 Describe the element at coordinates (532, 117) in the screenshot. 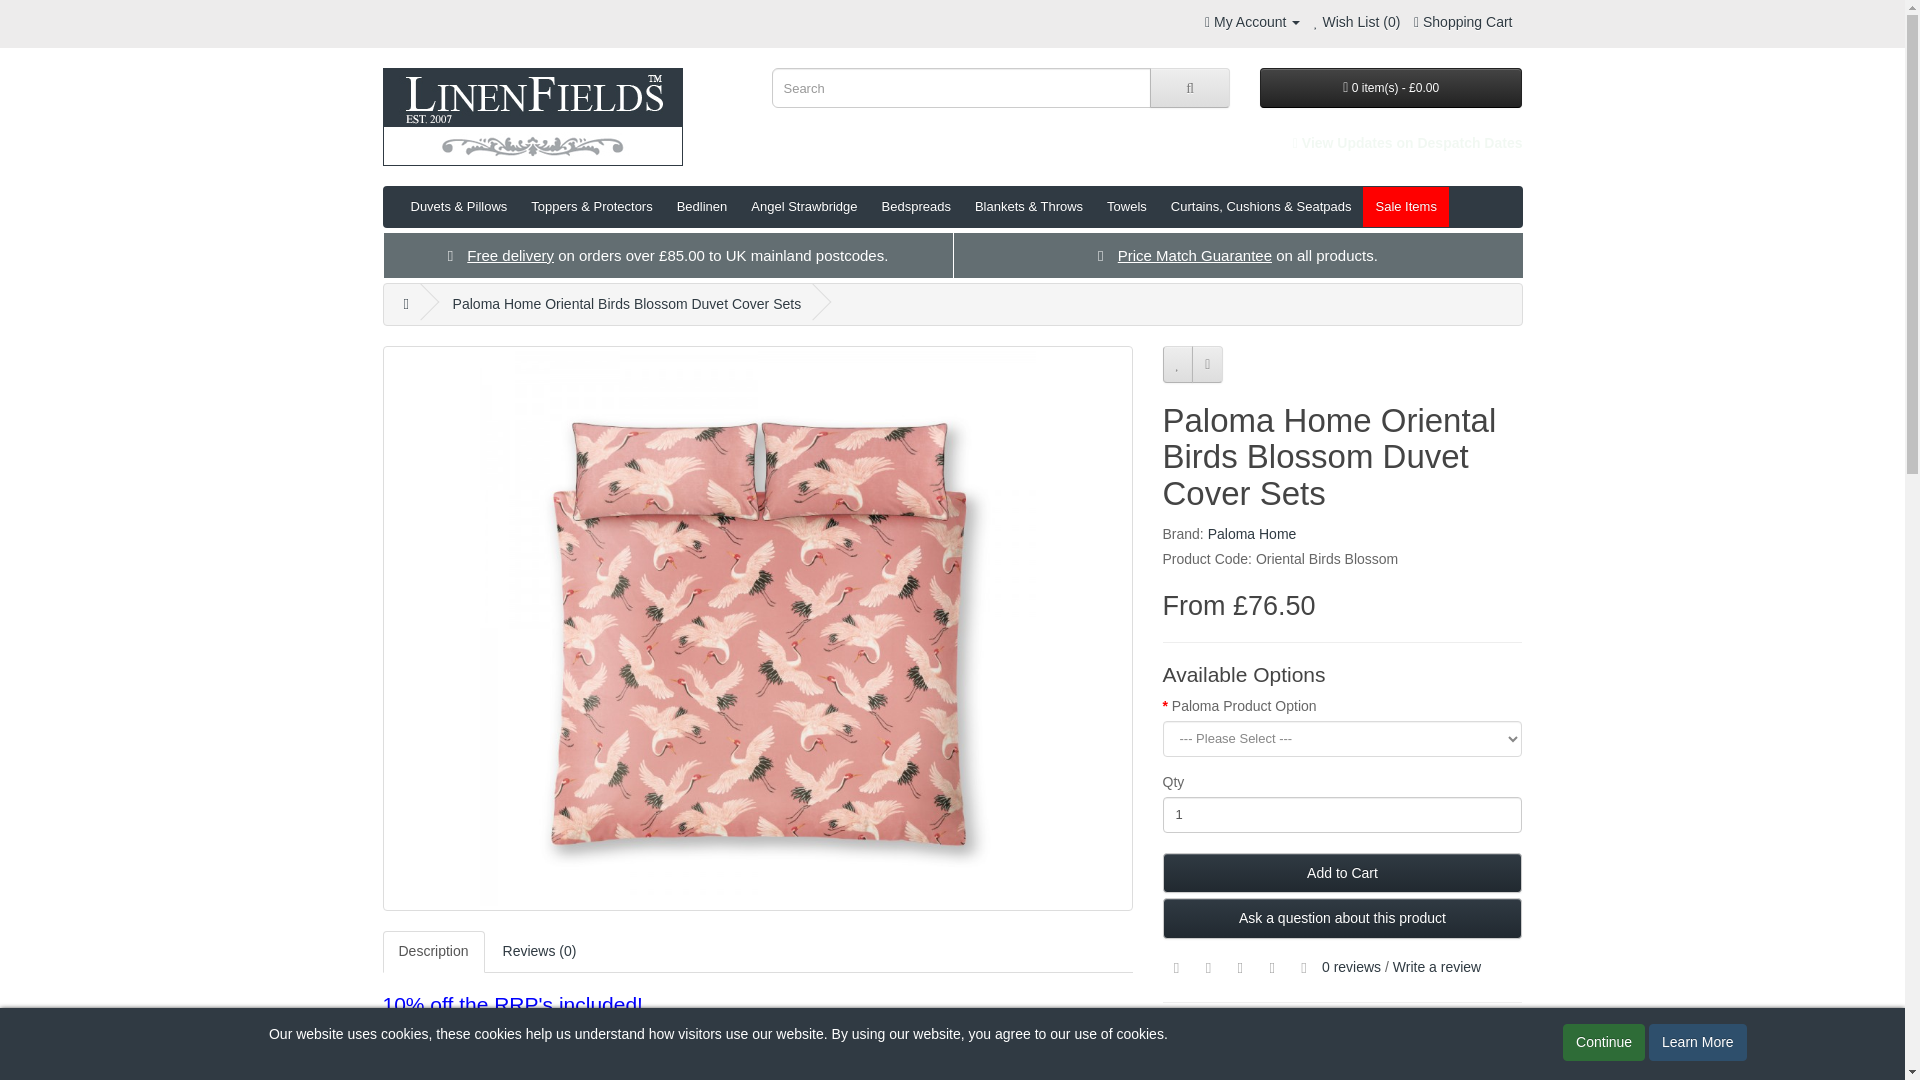

I see `LinenFields` at that location.